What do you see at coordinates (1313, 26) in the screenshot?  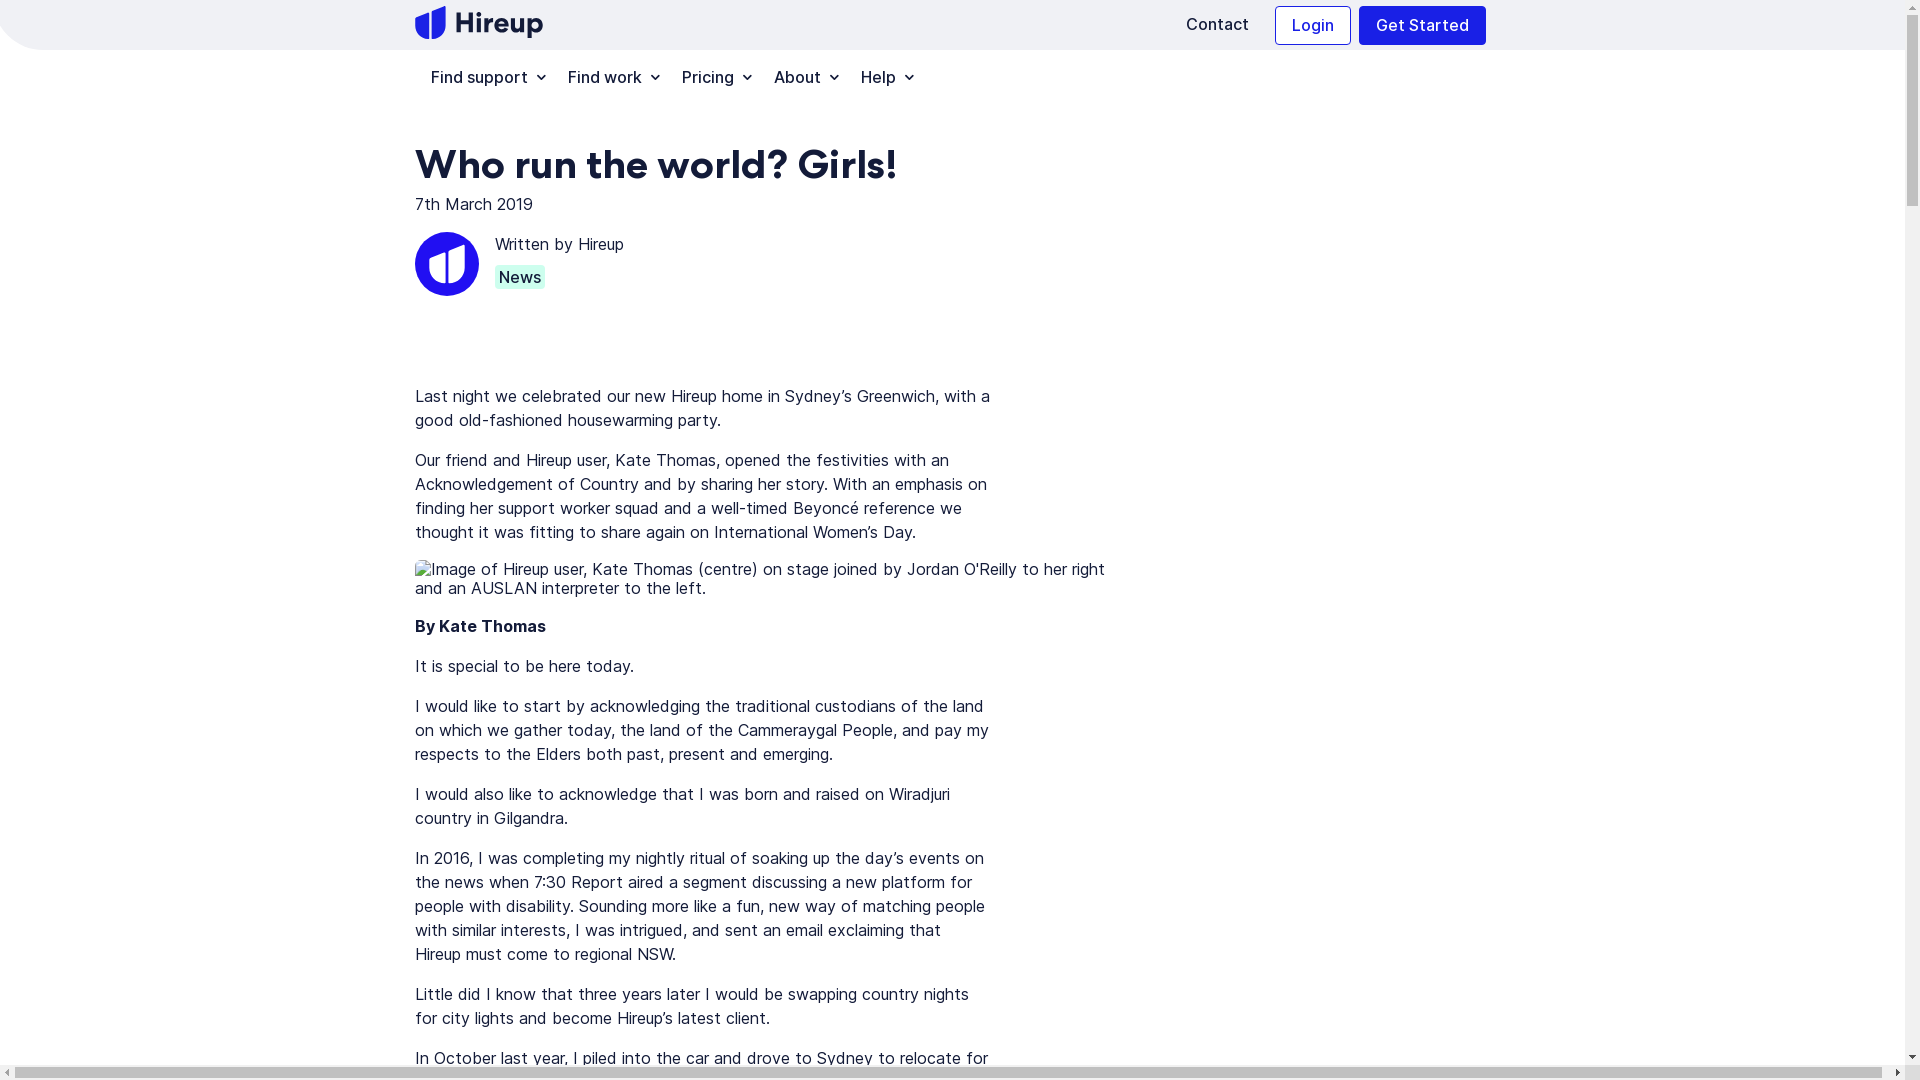 I see `Login` at bounding box center [1313, 26].